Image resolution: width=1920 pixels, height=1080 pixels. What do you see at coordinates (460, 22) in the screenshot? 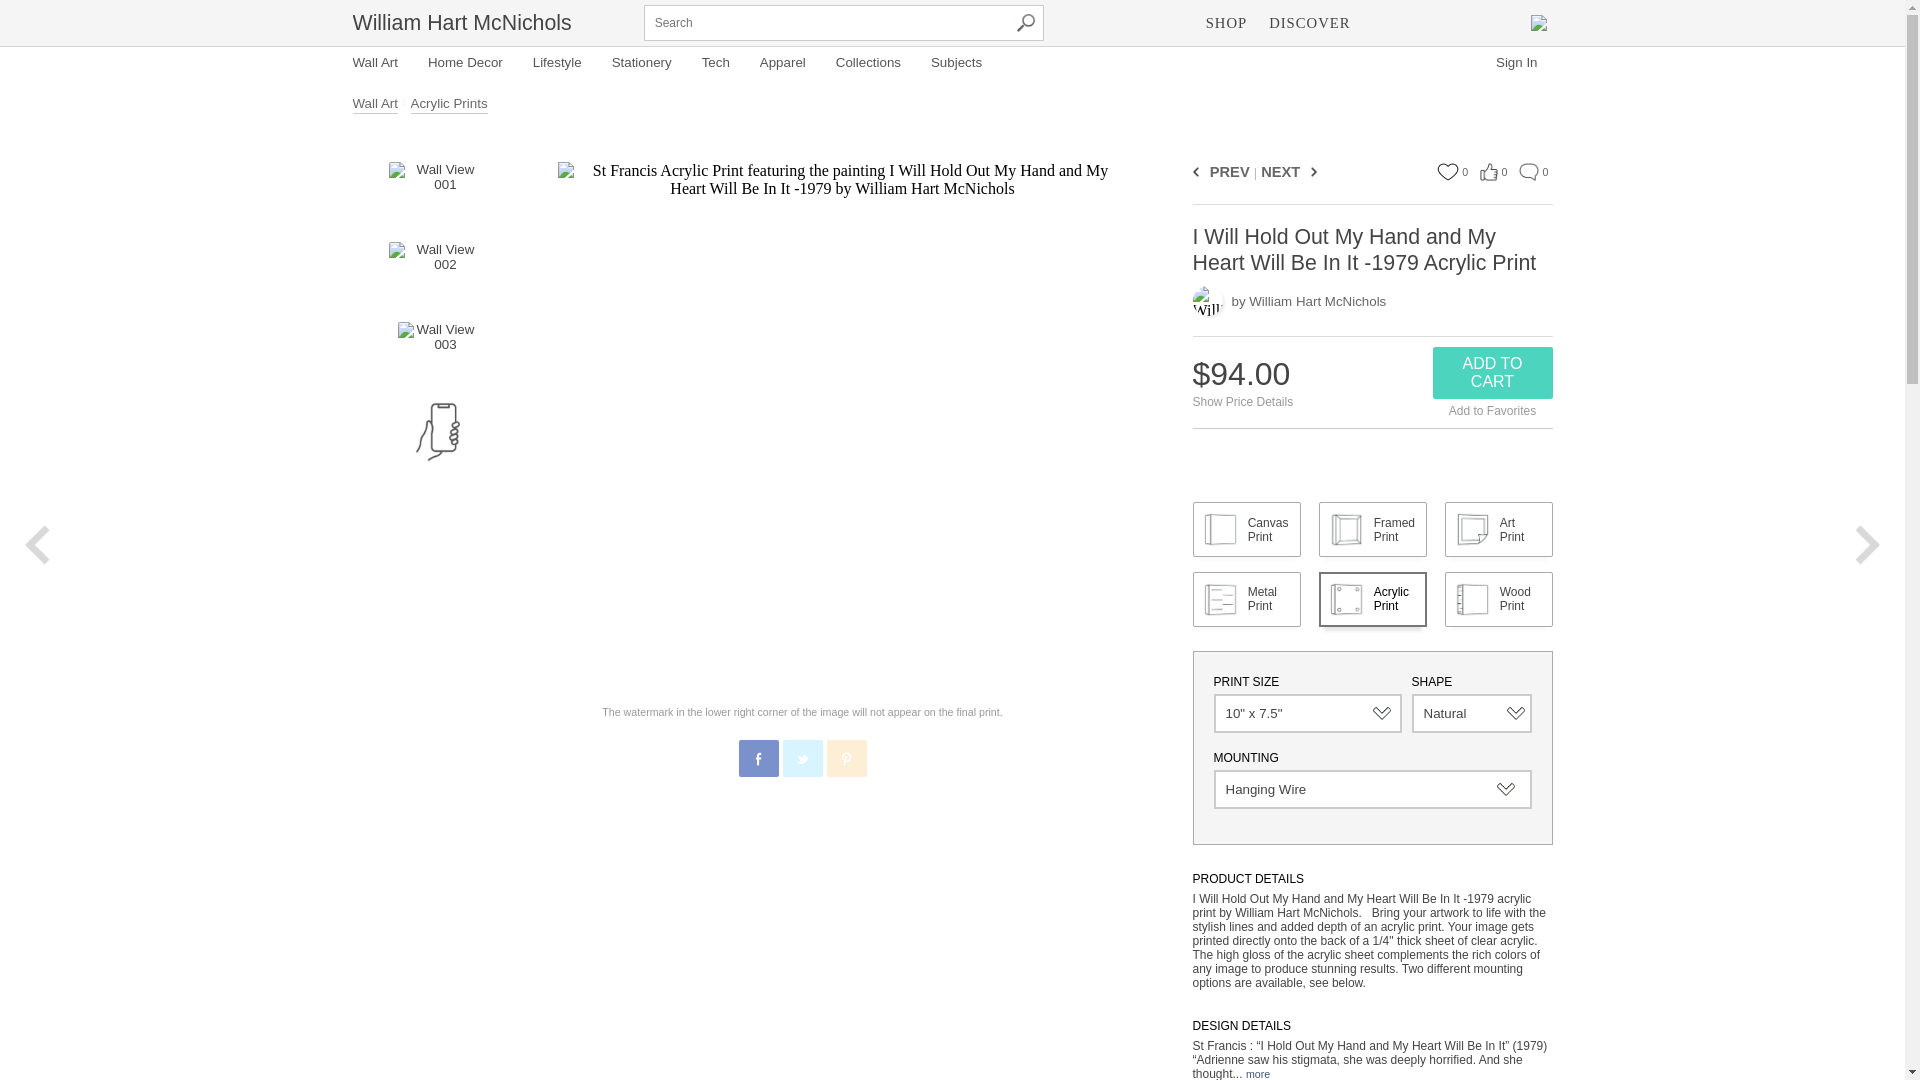
I see `William Hart McNichols` at bounding box center [460, 22].